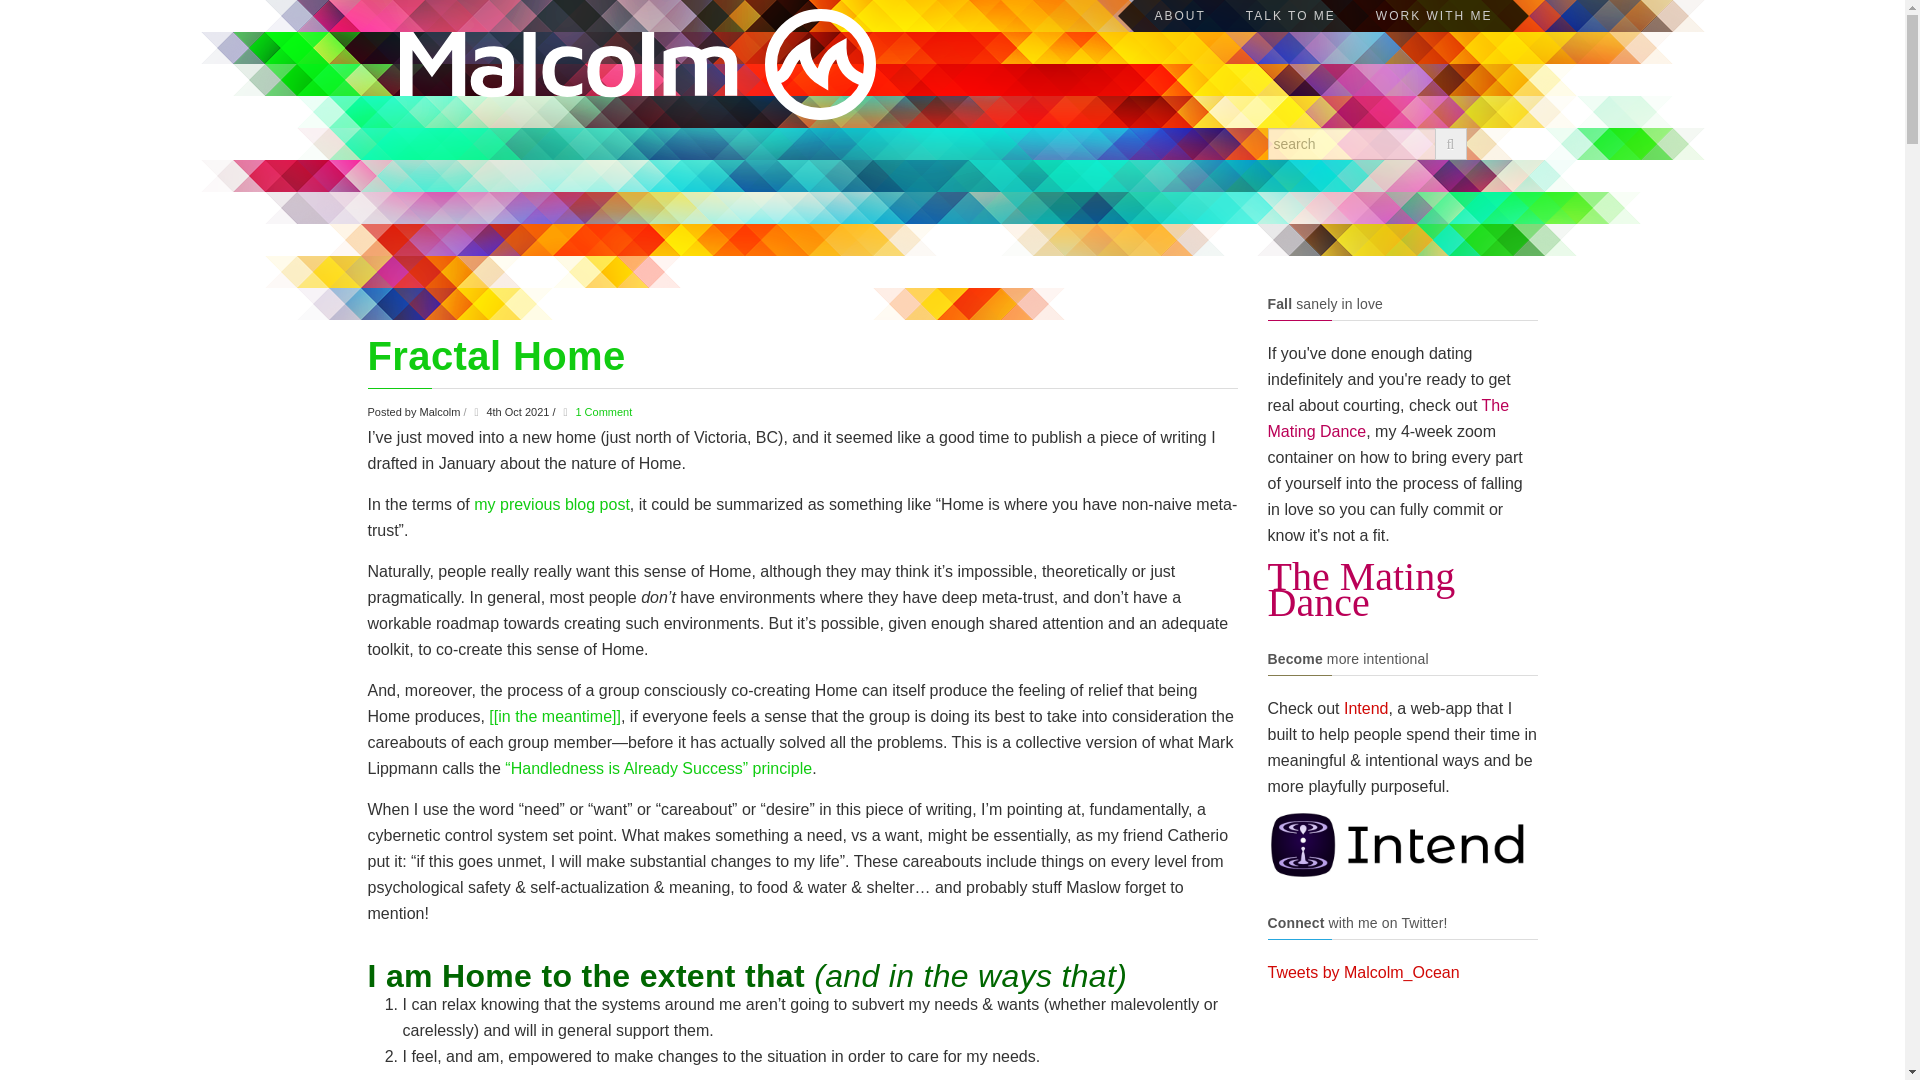 This screenshot has width=1920, height=1080. I want to click on TALK TO ME, so click(1290, 16).